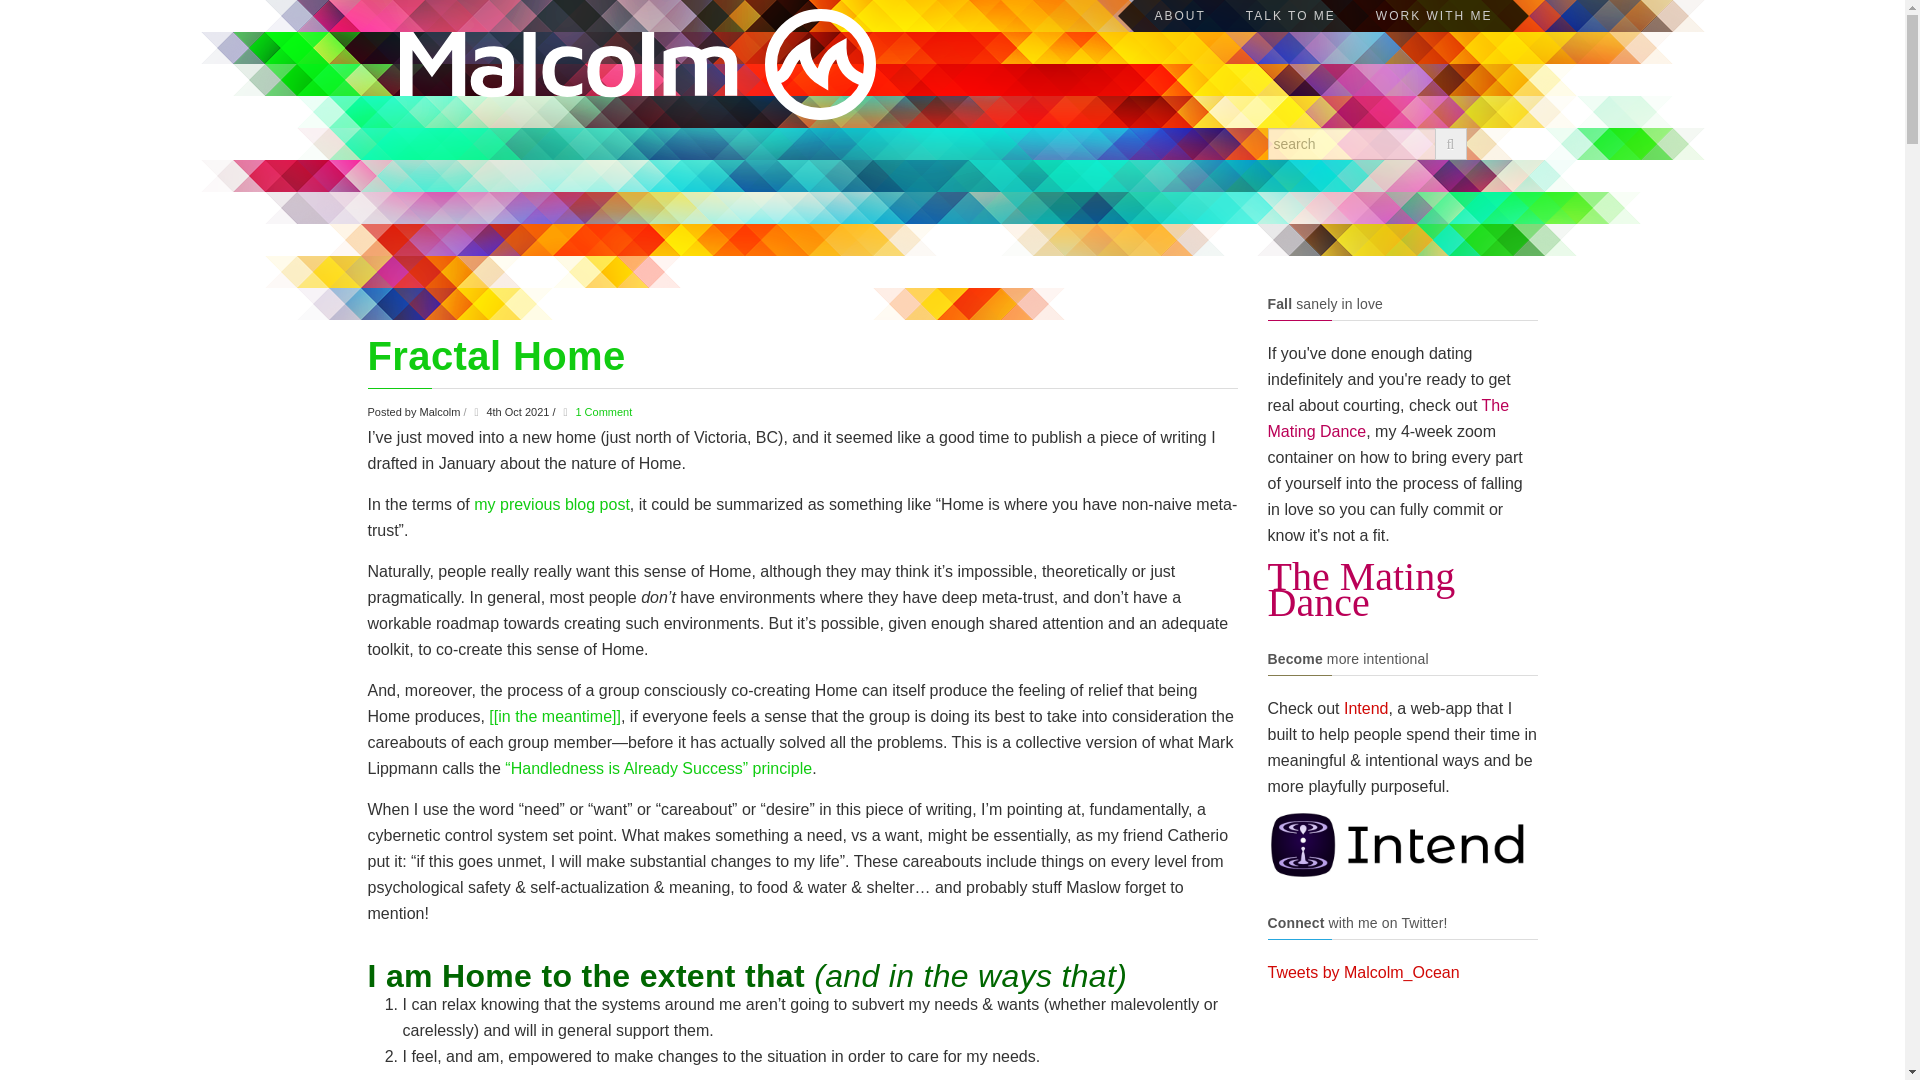 This screenshot has width=1920, height=1080. I want to click on TALK TO ME, so click(1290, 16).